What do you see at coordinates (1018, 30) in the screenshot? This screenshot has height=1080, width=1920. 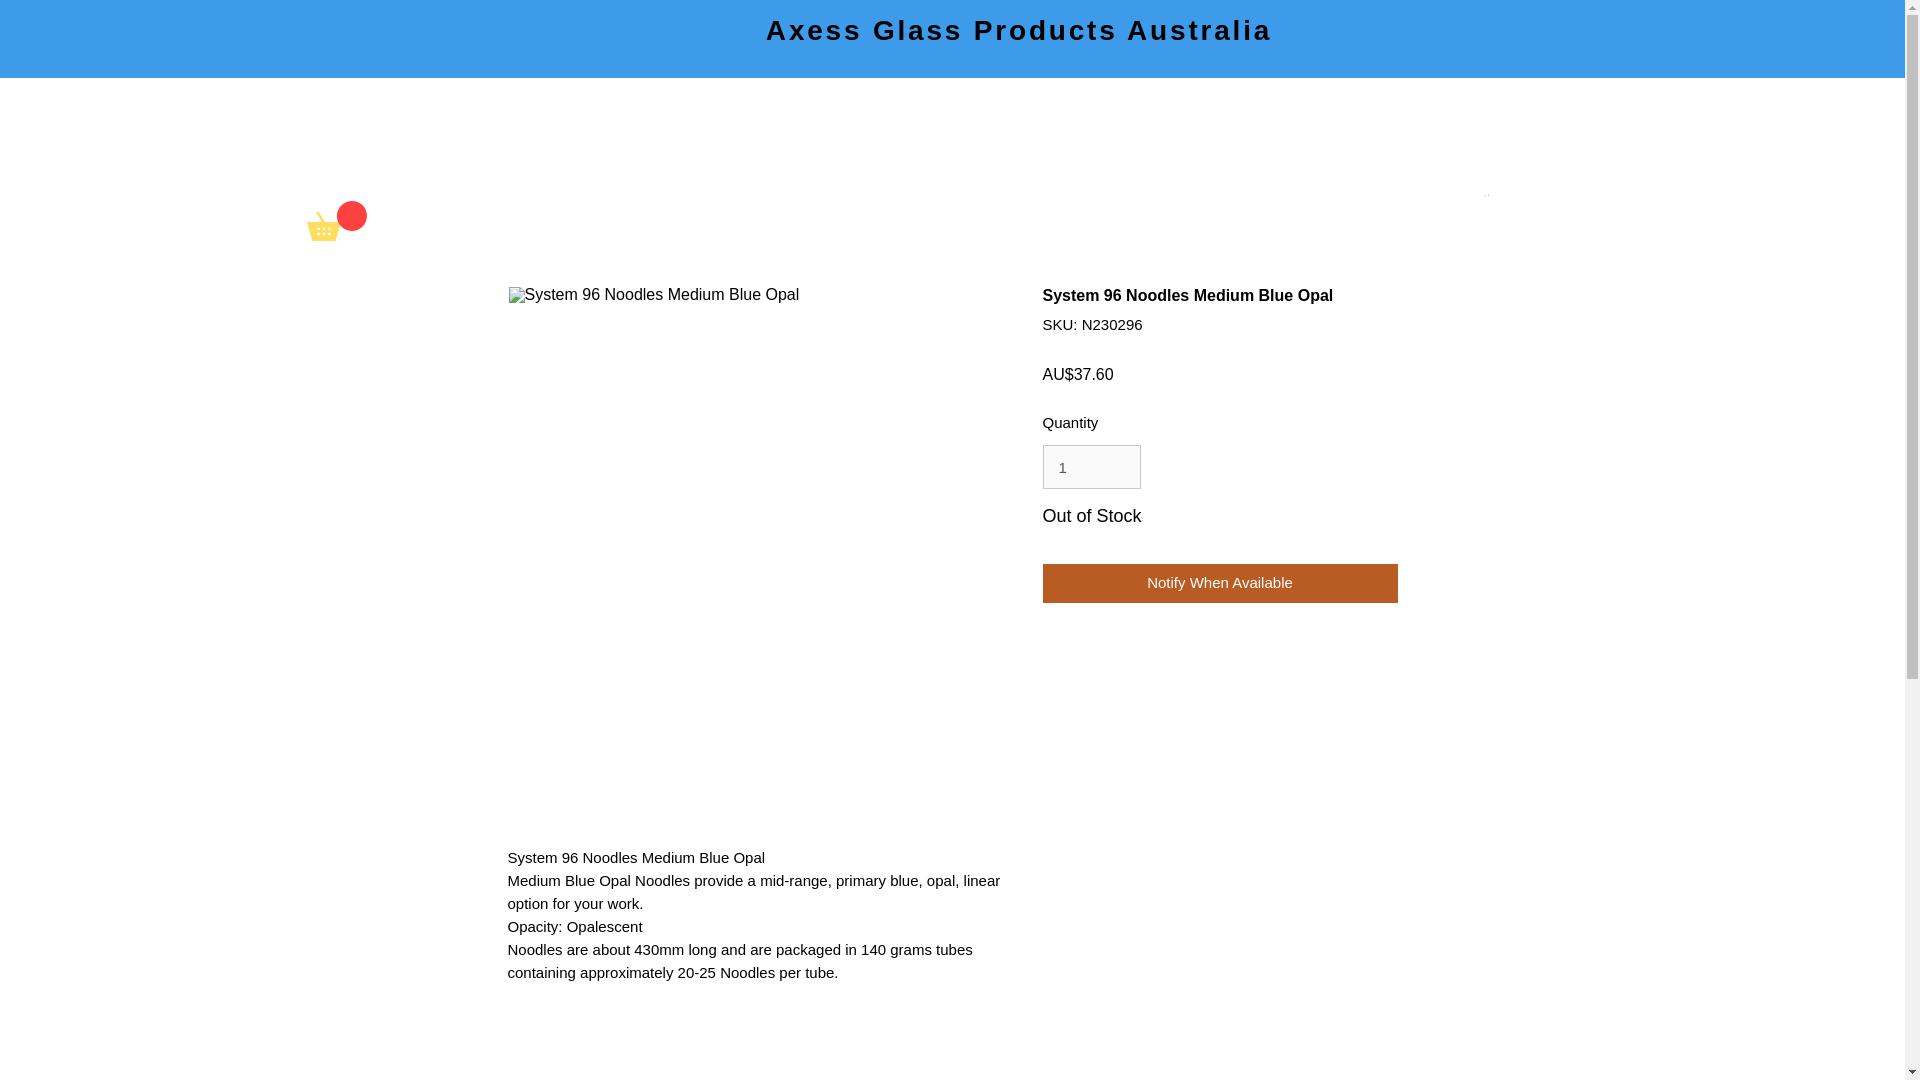 I see `Axess Glass Products Australia` at bounding box center [1018, 30].